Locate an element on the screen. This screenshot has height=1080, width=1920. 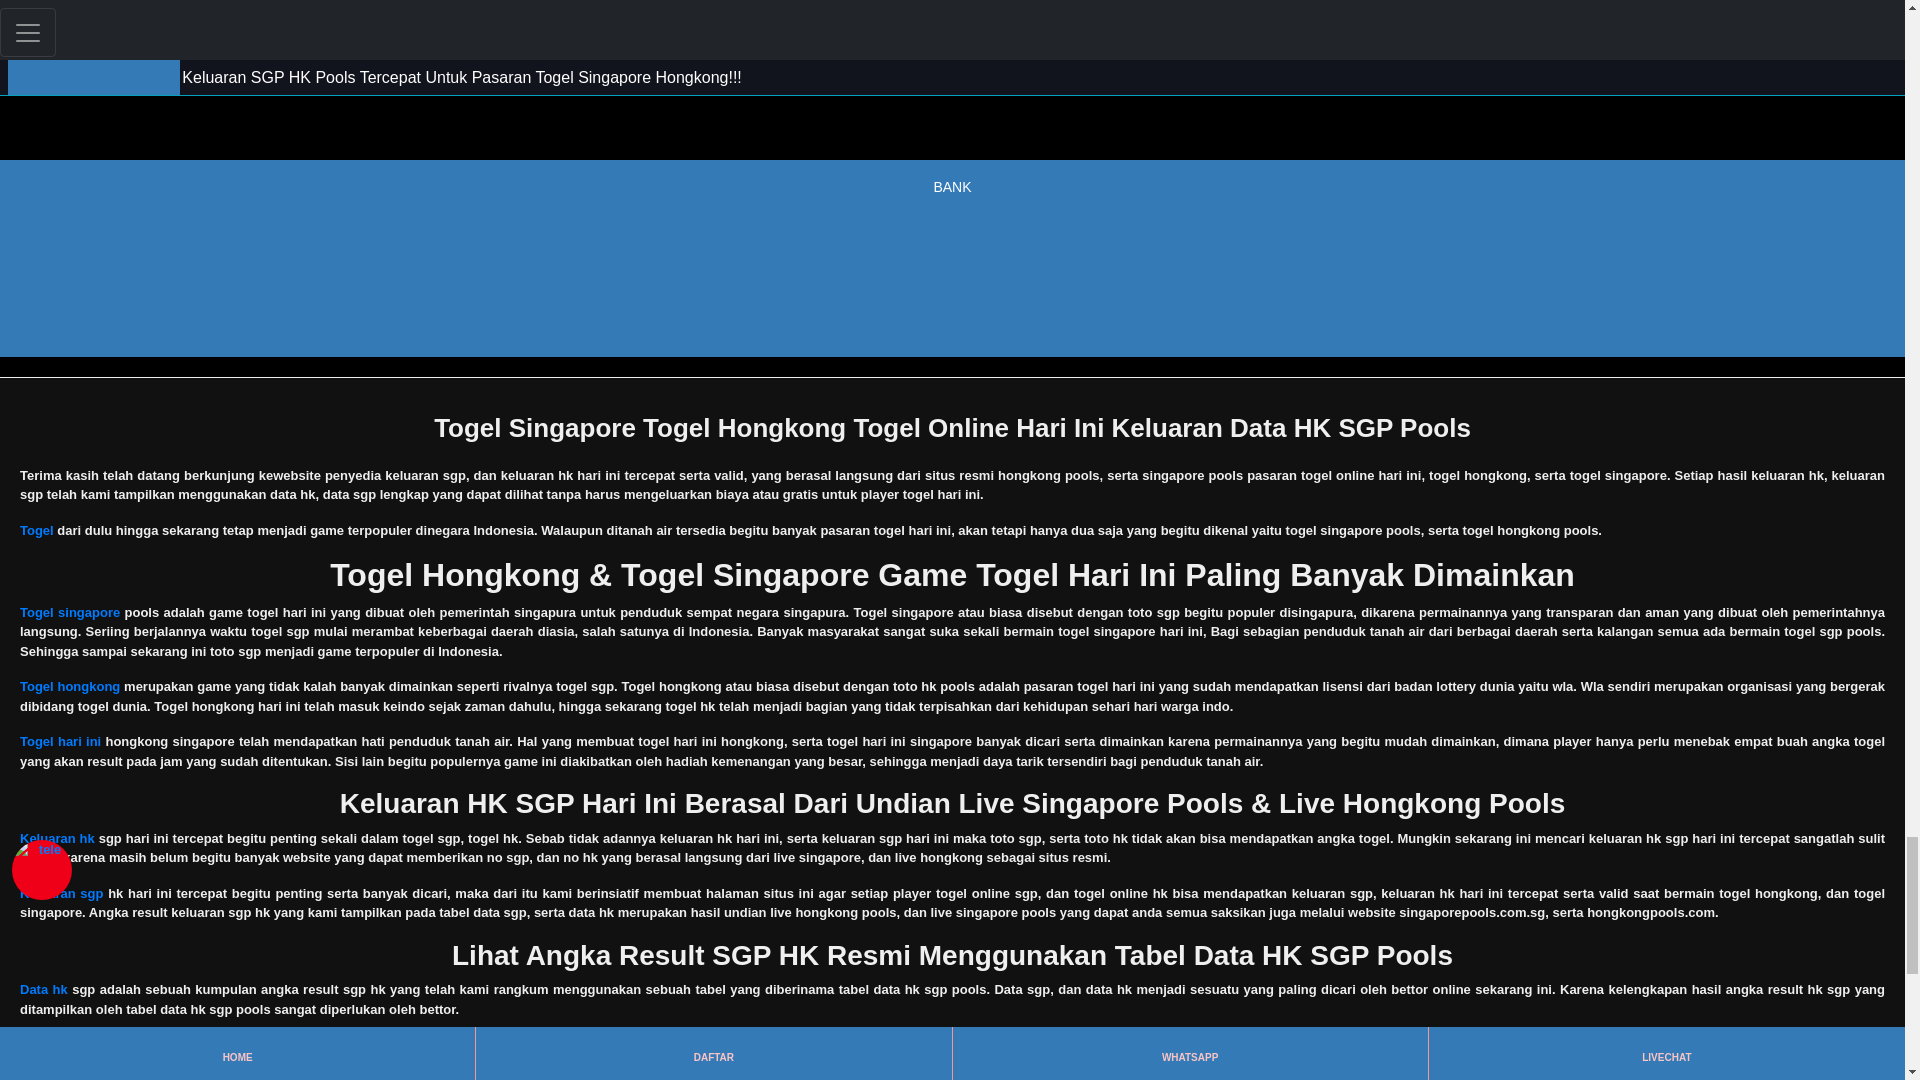
Togel is located at coordinates (36, 530).